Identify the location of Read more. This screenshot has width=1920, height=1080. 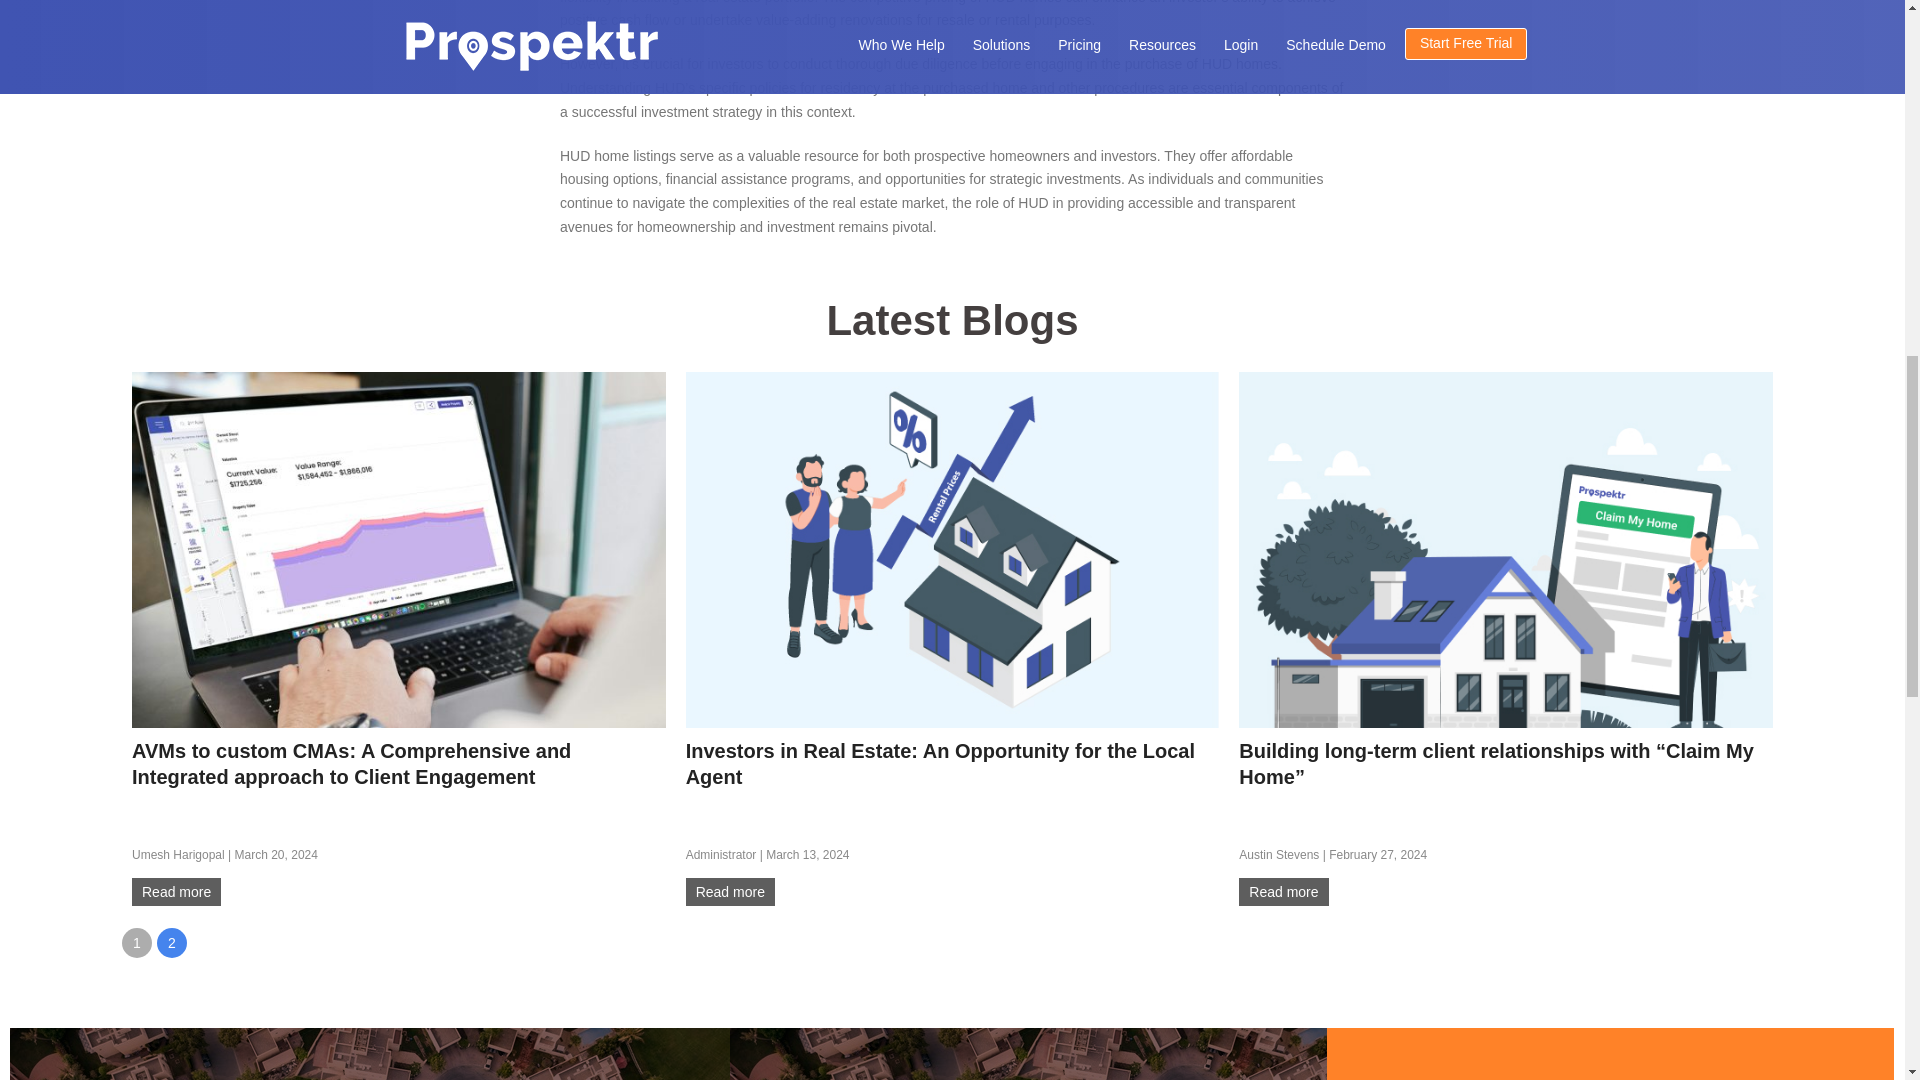
(730, 892).